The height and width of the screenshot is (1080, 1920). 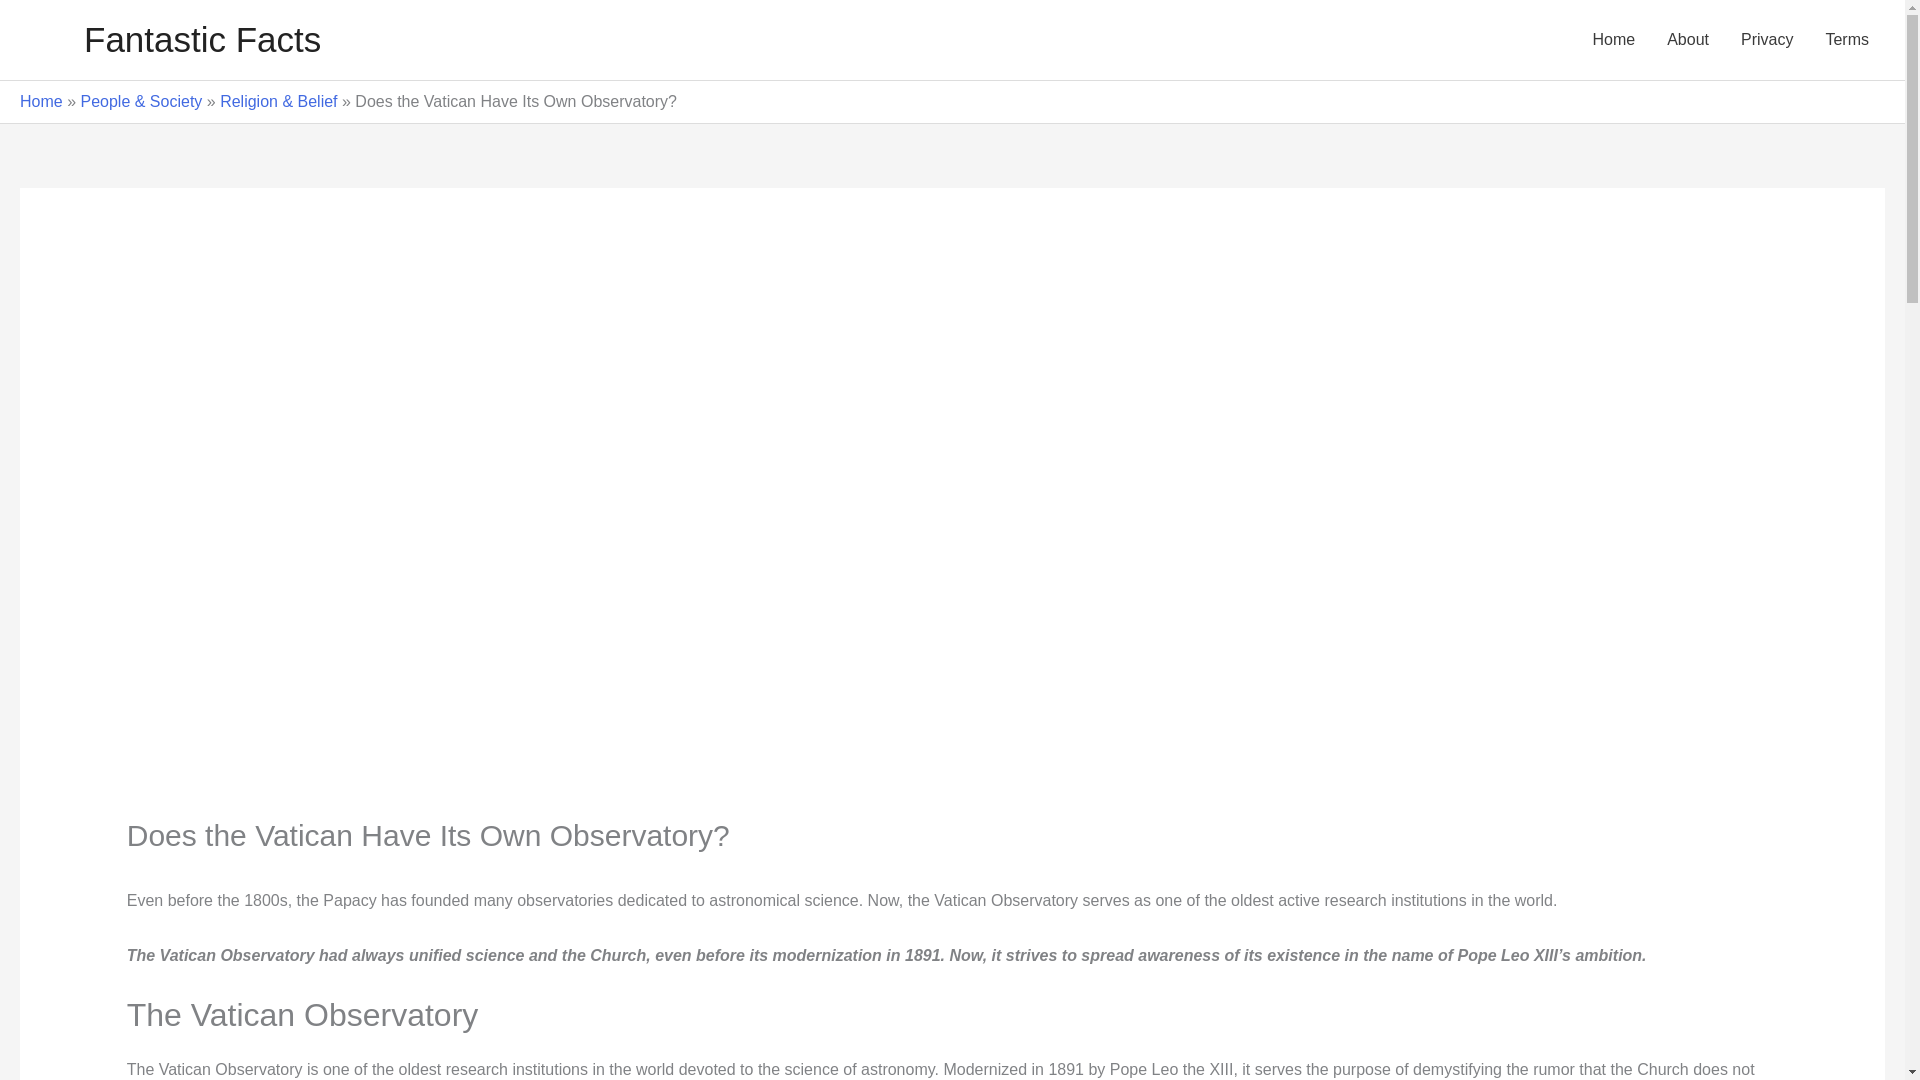 What do you see at coordinates (1688, 40) in the screenshot?
I see `About` at bounding box center [1688, 40].